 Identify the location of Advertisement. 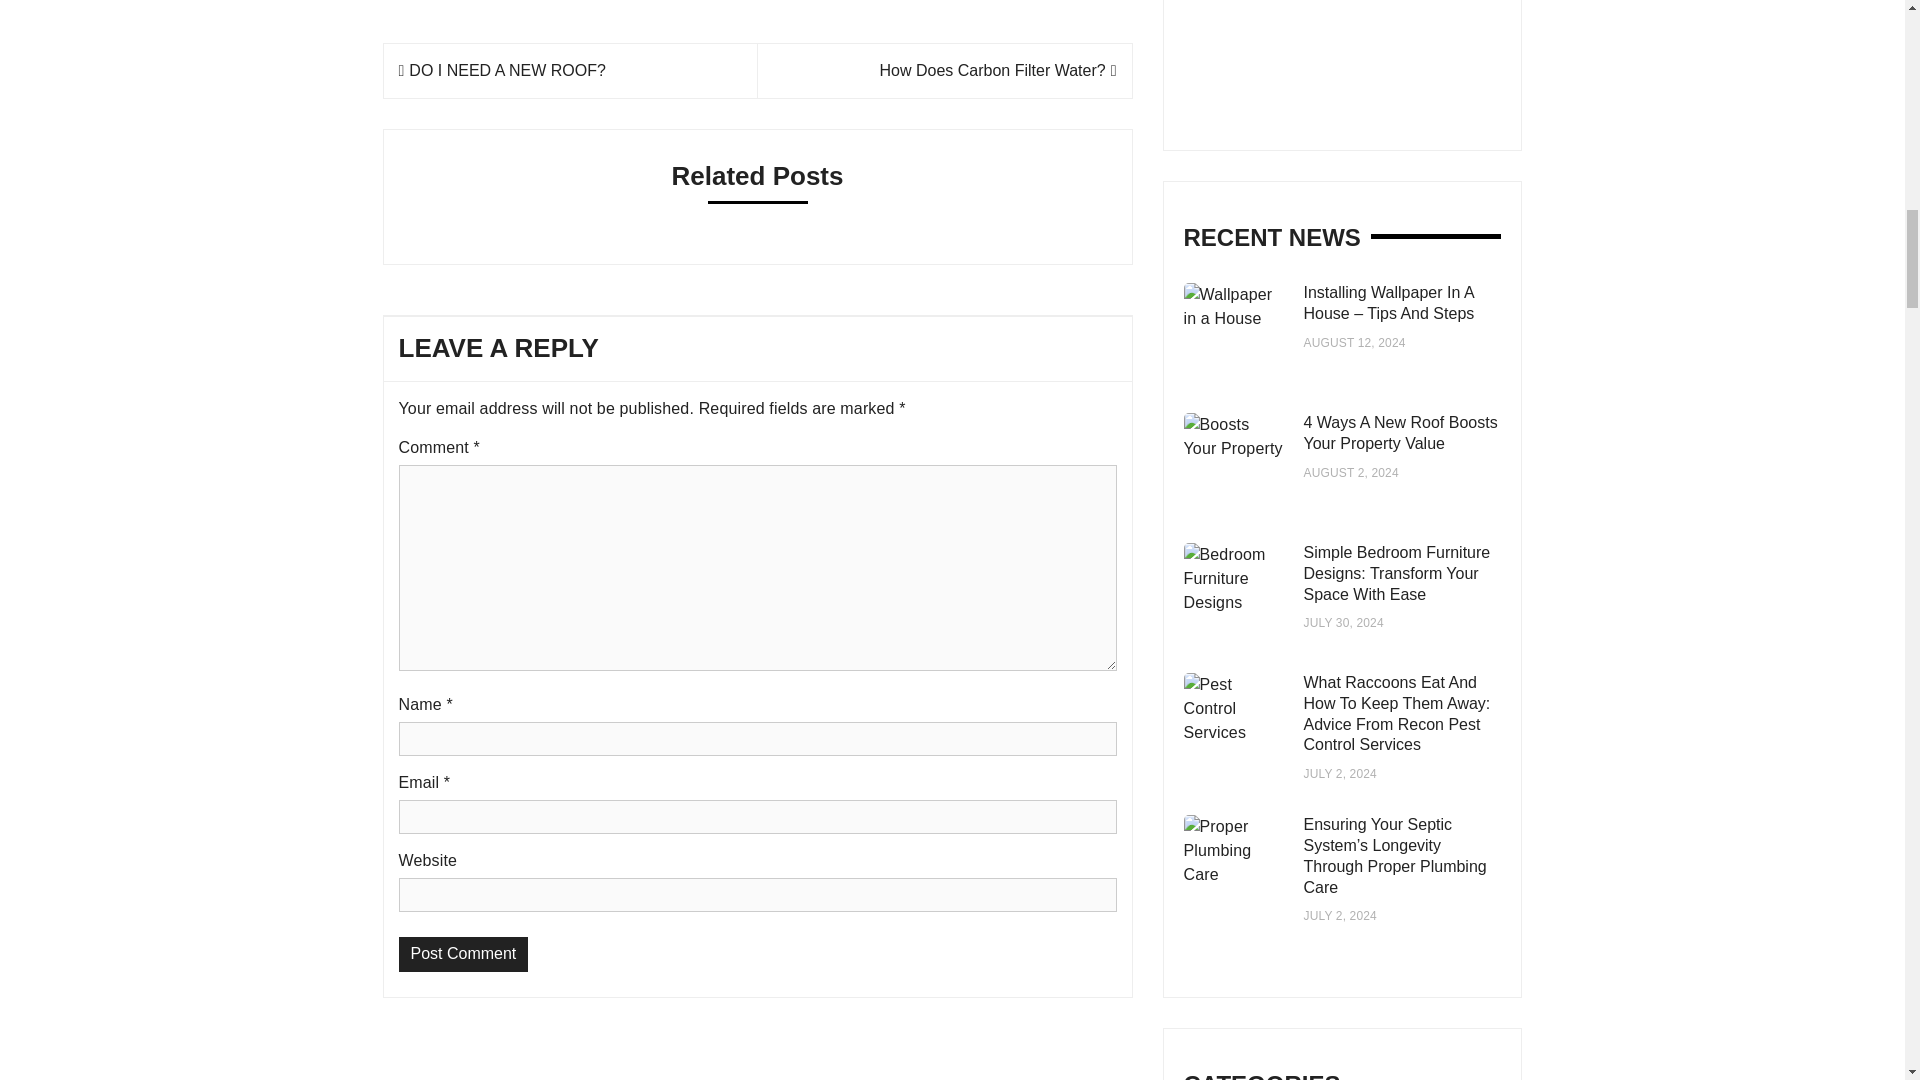
(1352, 51).